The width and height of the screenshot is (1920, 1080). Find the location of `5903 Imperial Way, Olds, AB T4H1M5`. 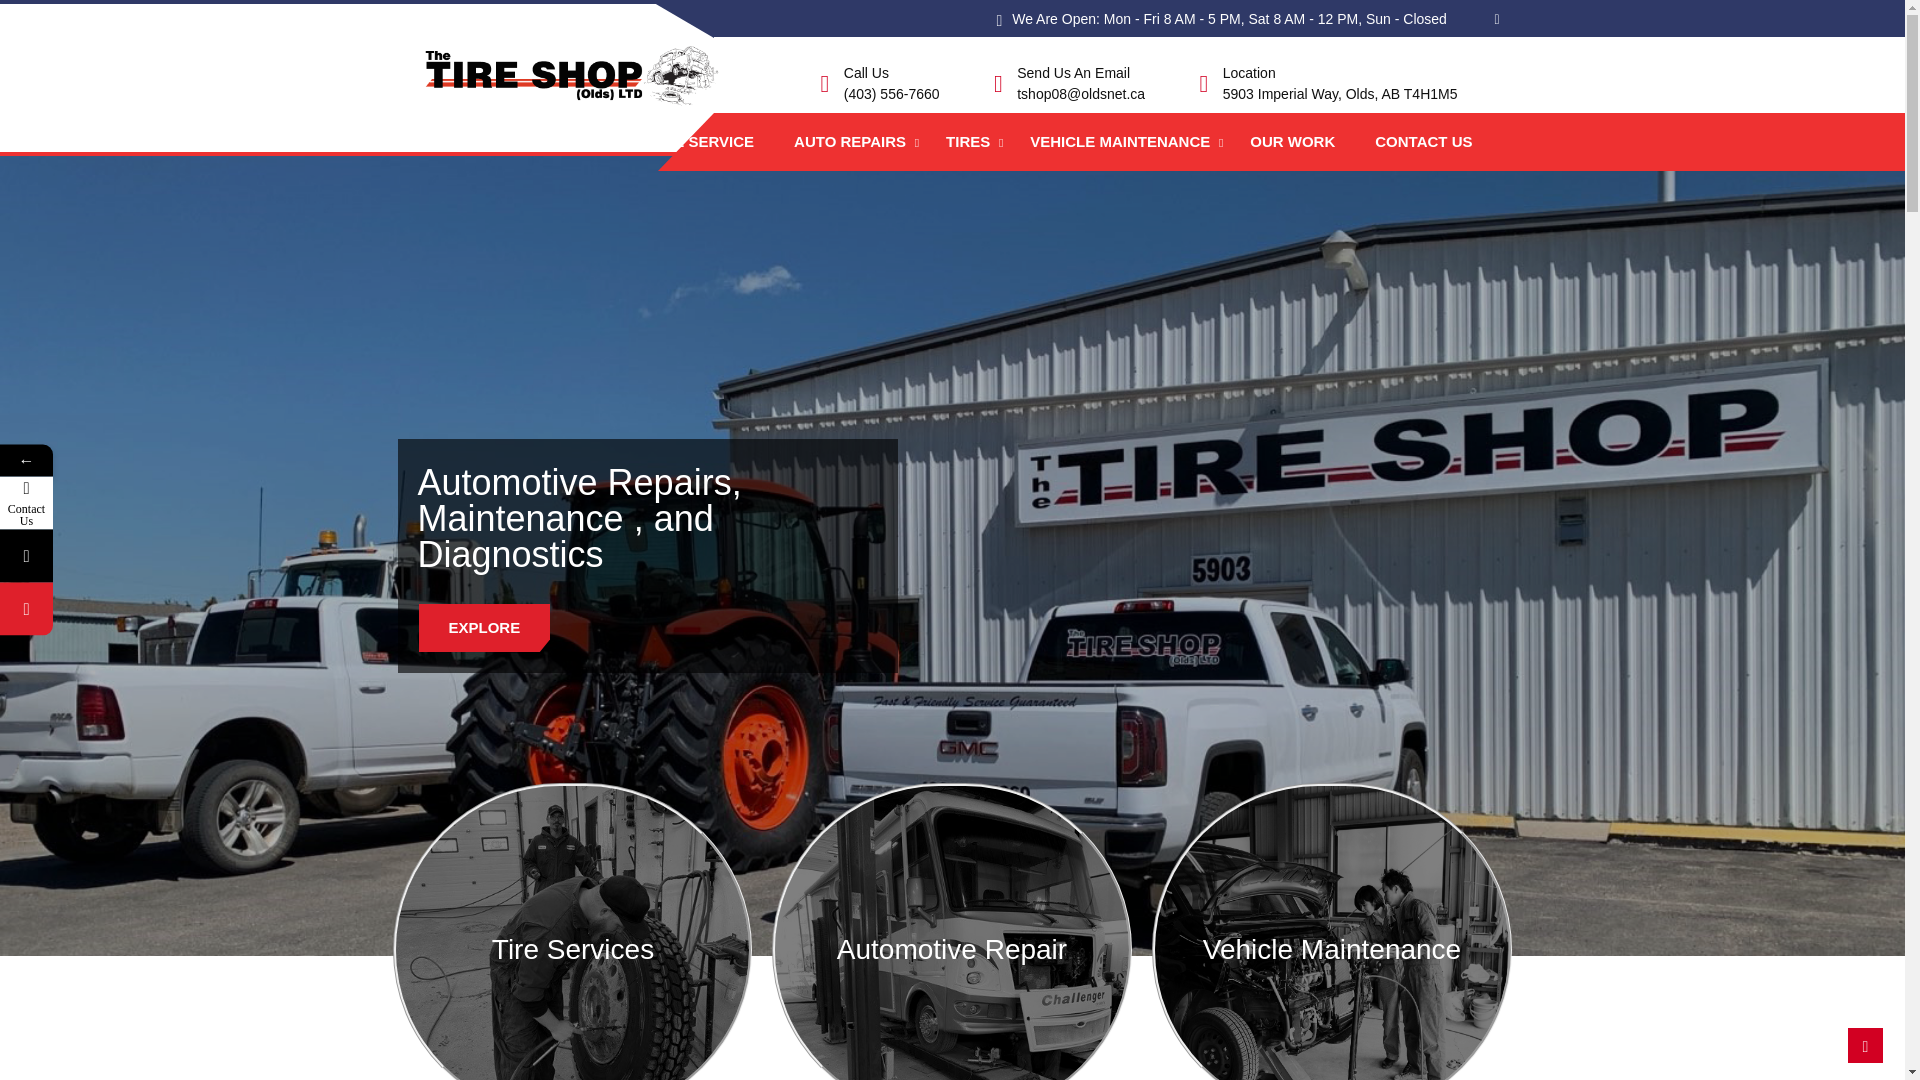

5903 Imperial Way, Olds, AB T4H1M5 is located at coordinates (1340, 94).